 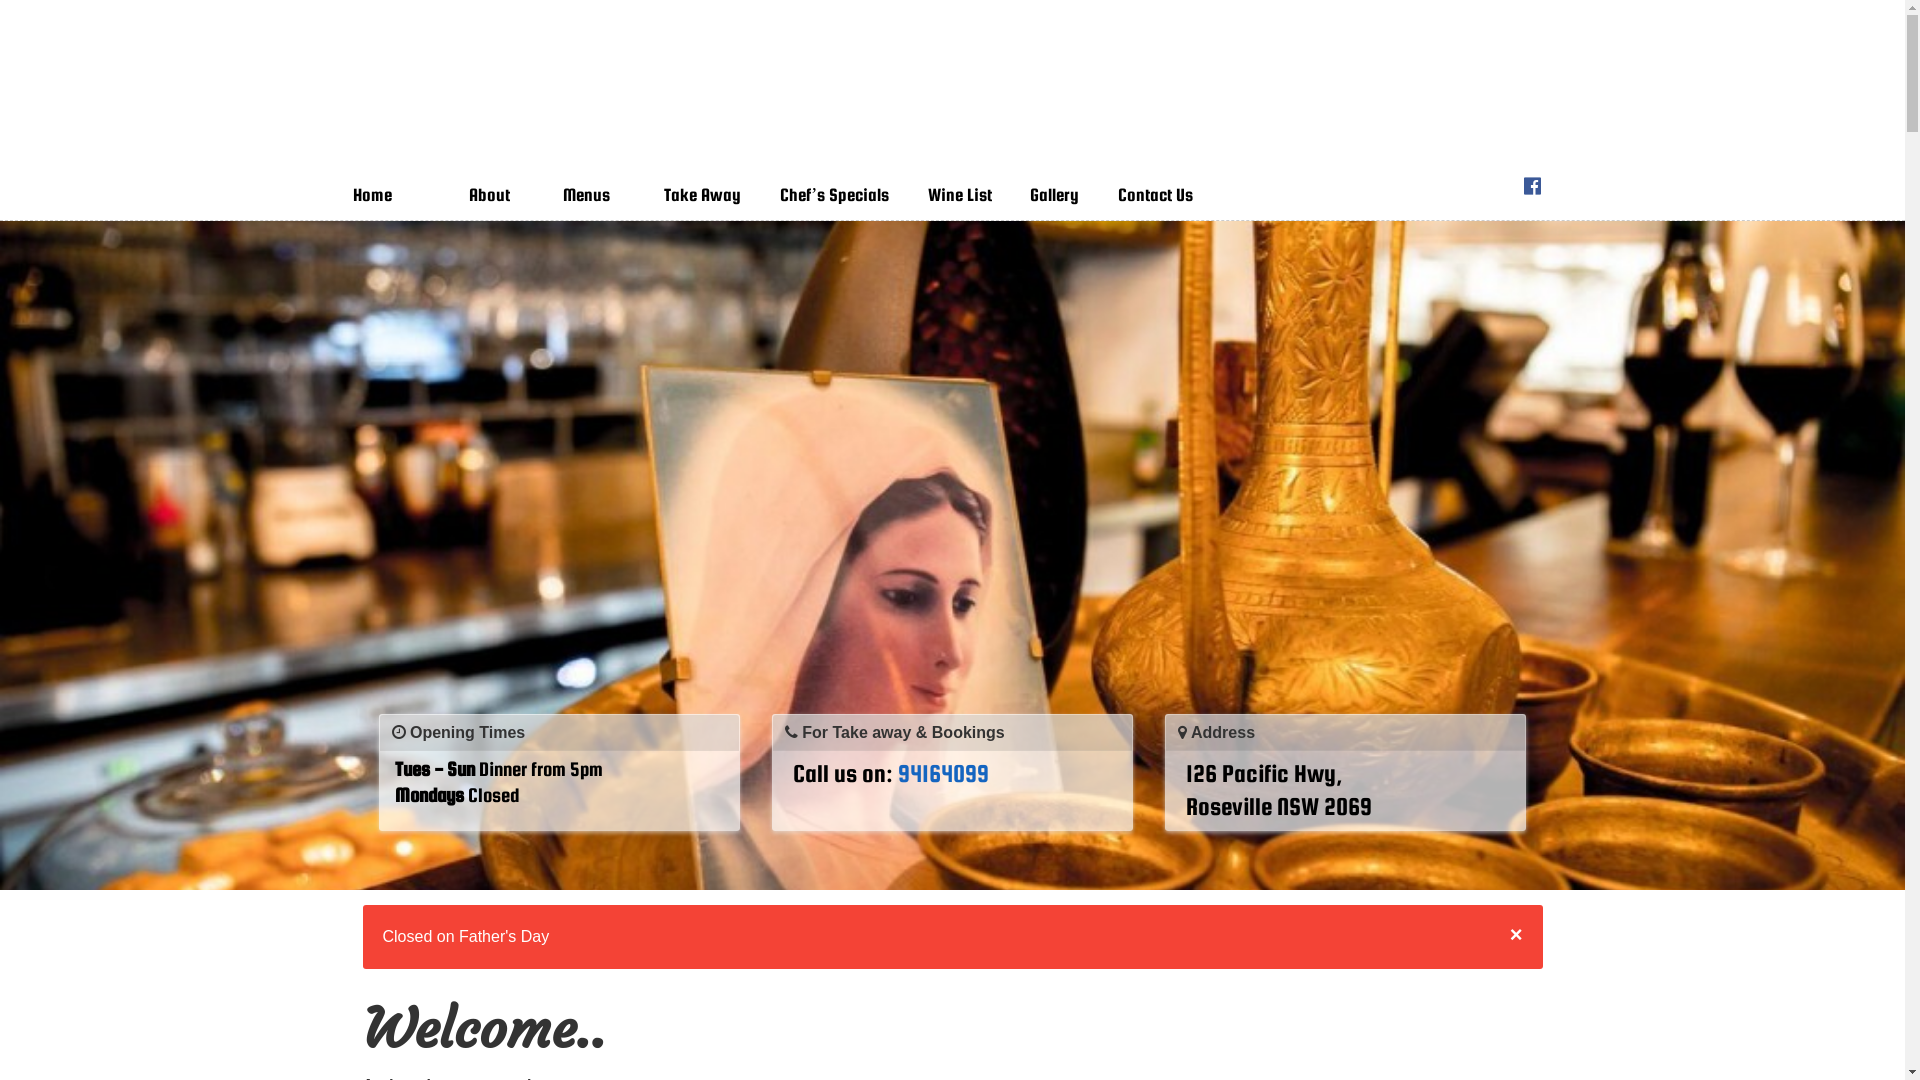 I want to click on Wine List, so click(x=970, y=195).